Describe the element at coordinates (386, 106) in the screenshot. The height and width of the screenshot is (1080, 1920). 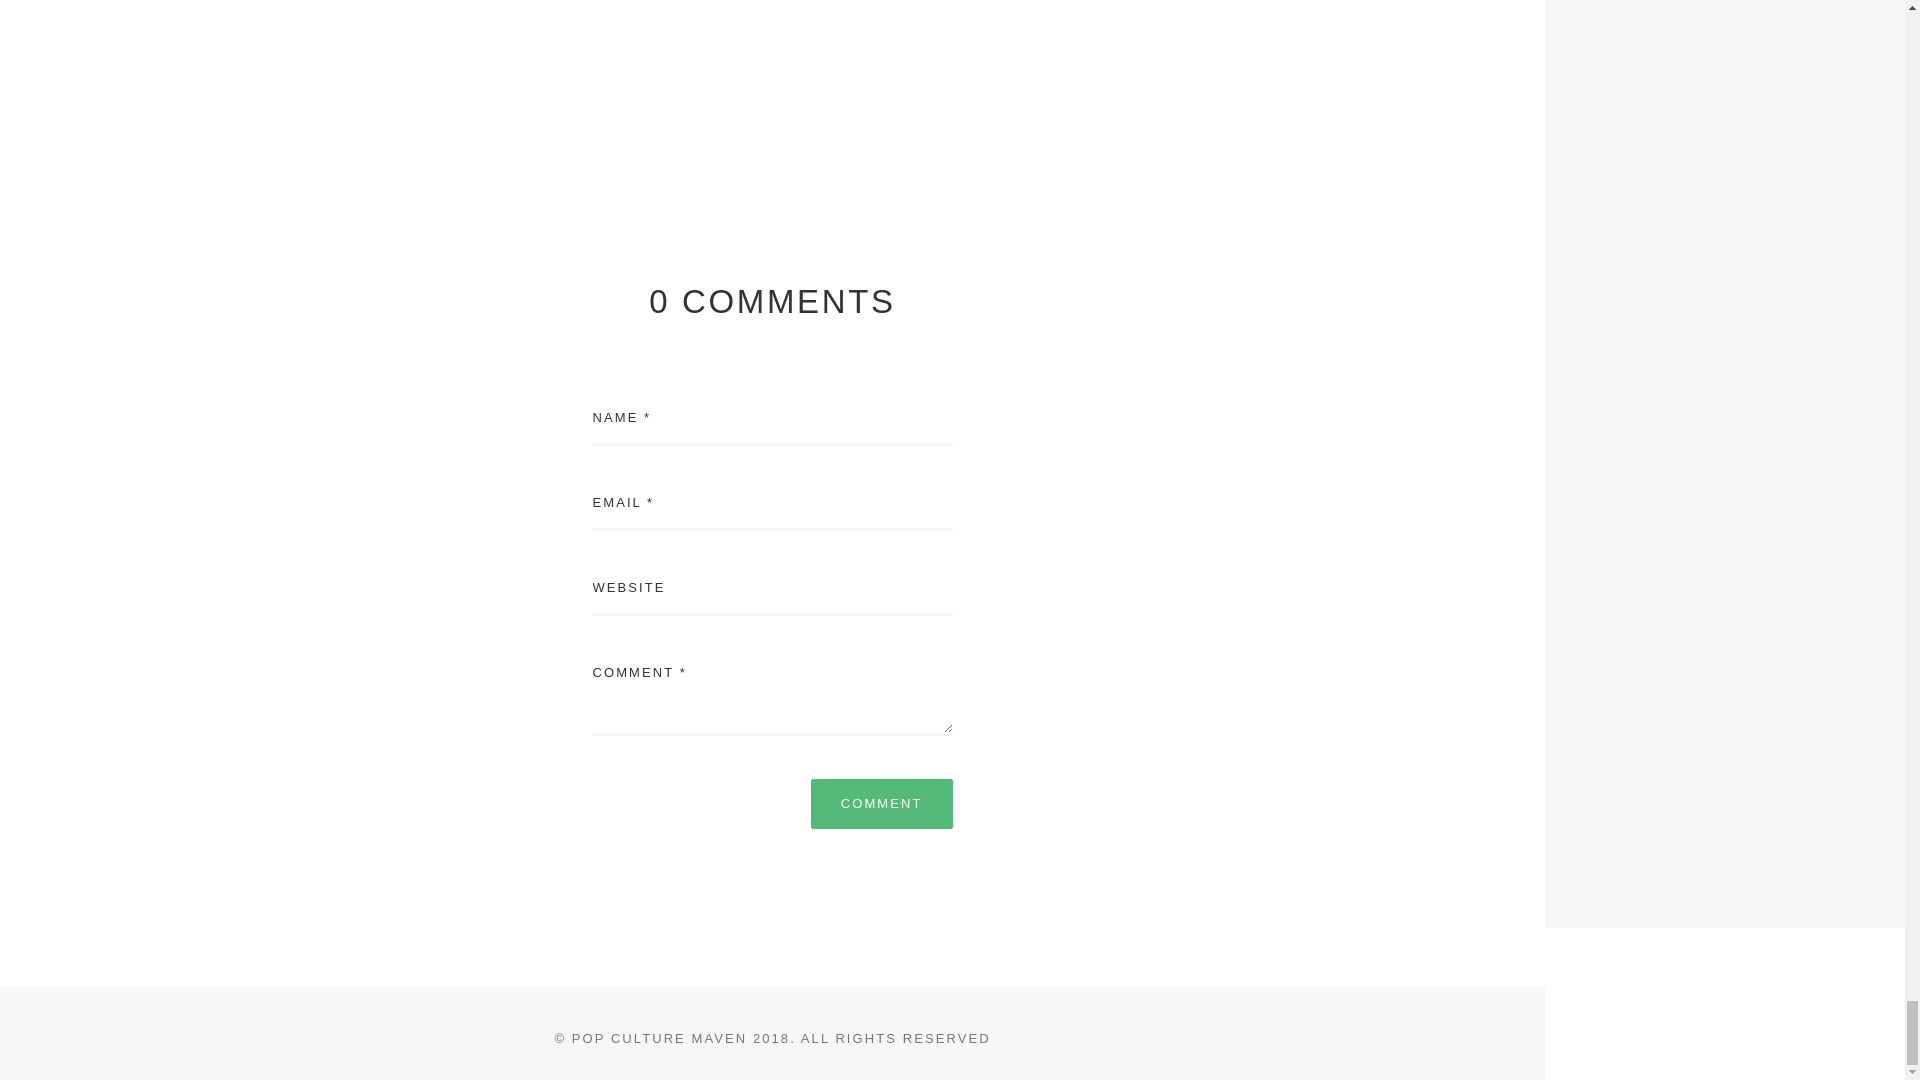
I see `Kickstarter Watch: A Vampire In Hollywood` at that location.